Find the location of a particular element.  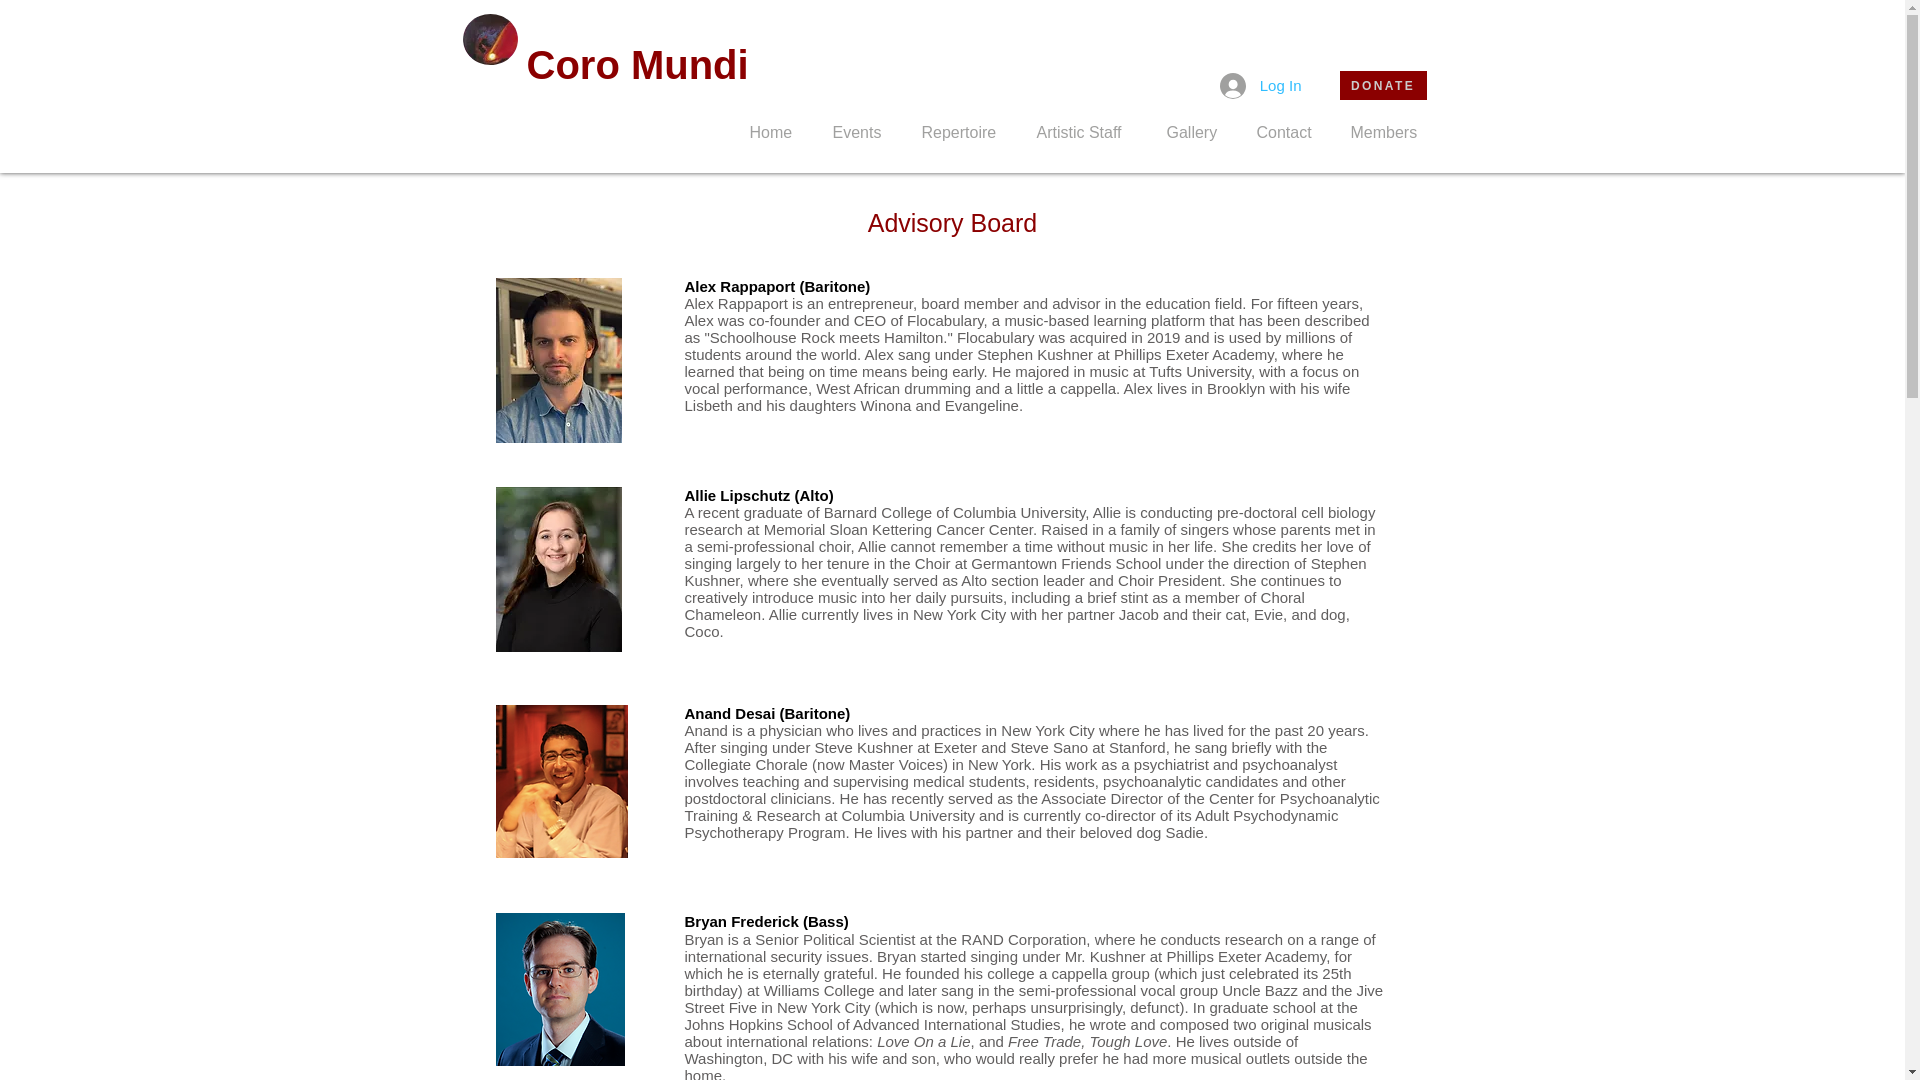

Gallery is located at coordinates (1197, 132).